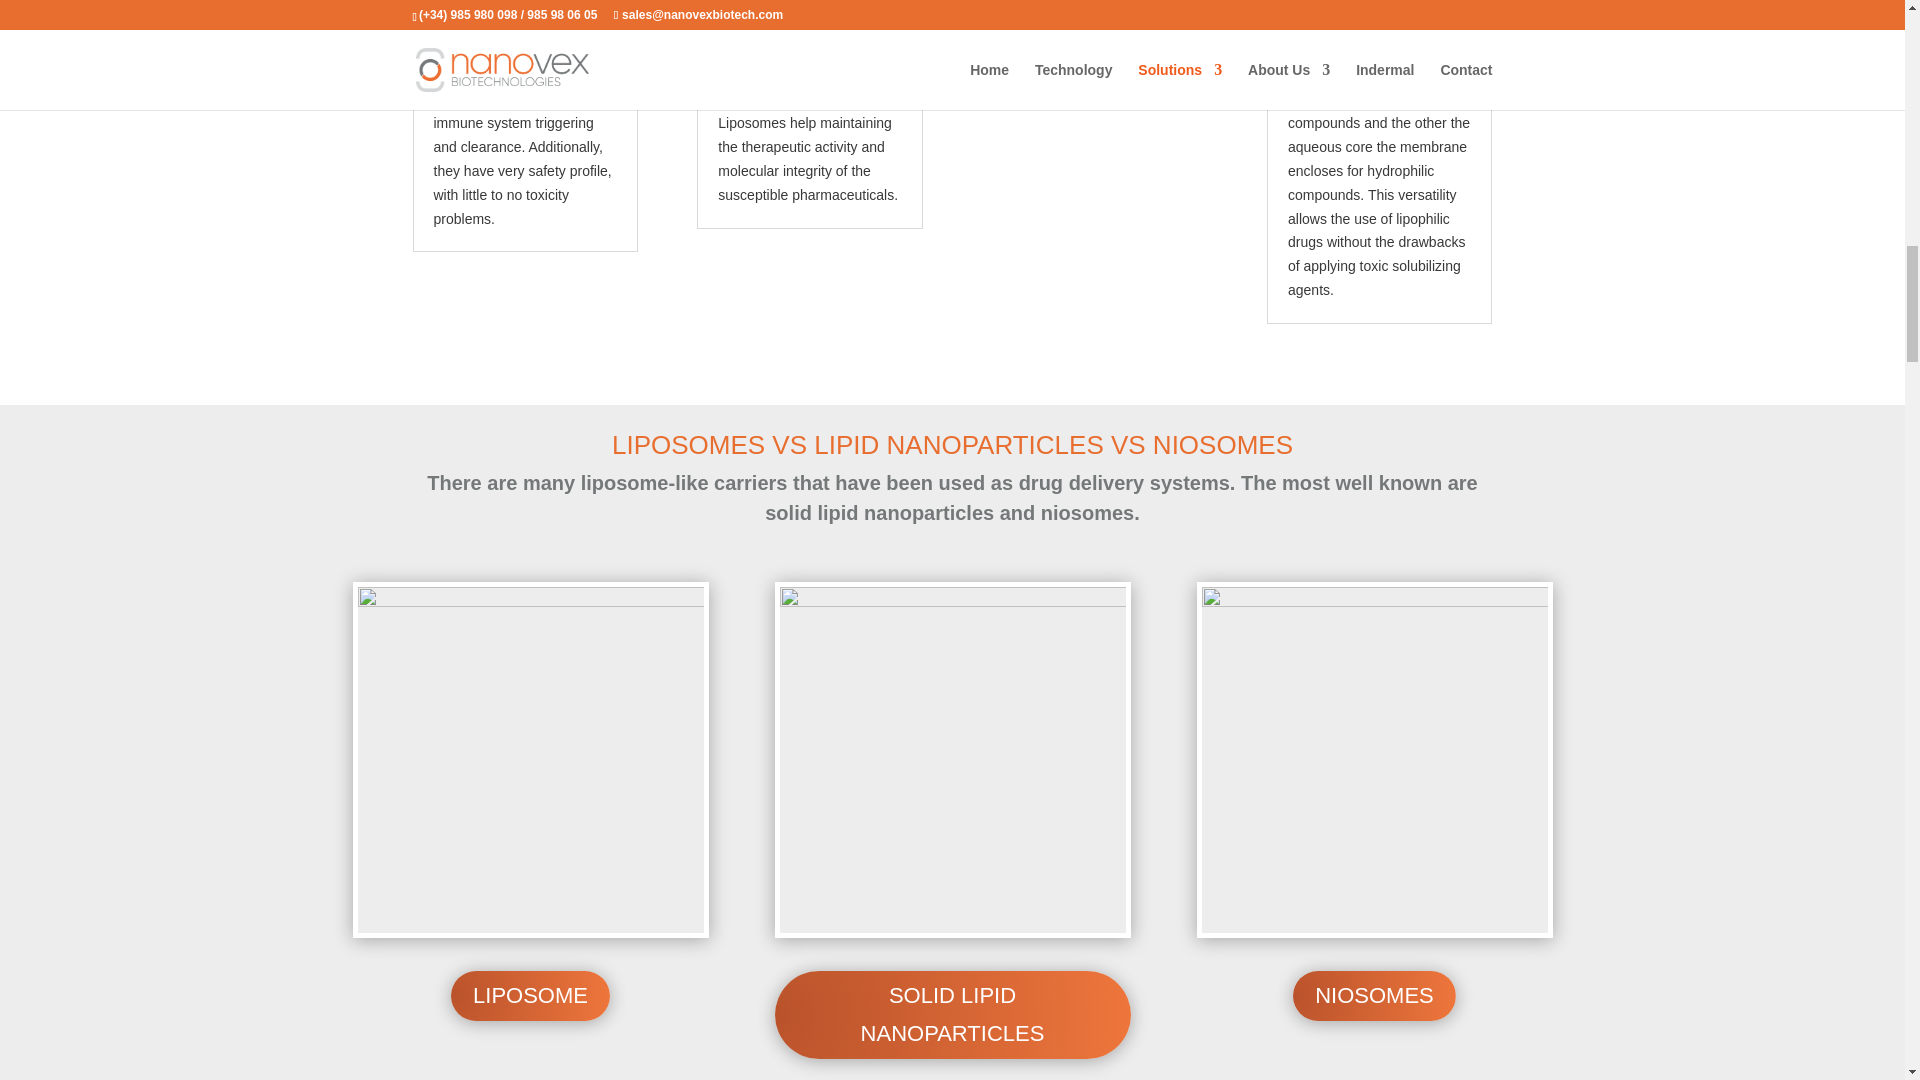 This screenshot has width=1920, height=1080. Describe the element at coordinates (530, 760) in the screenshot. I see `liposome` at that location.